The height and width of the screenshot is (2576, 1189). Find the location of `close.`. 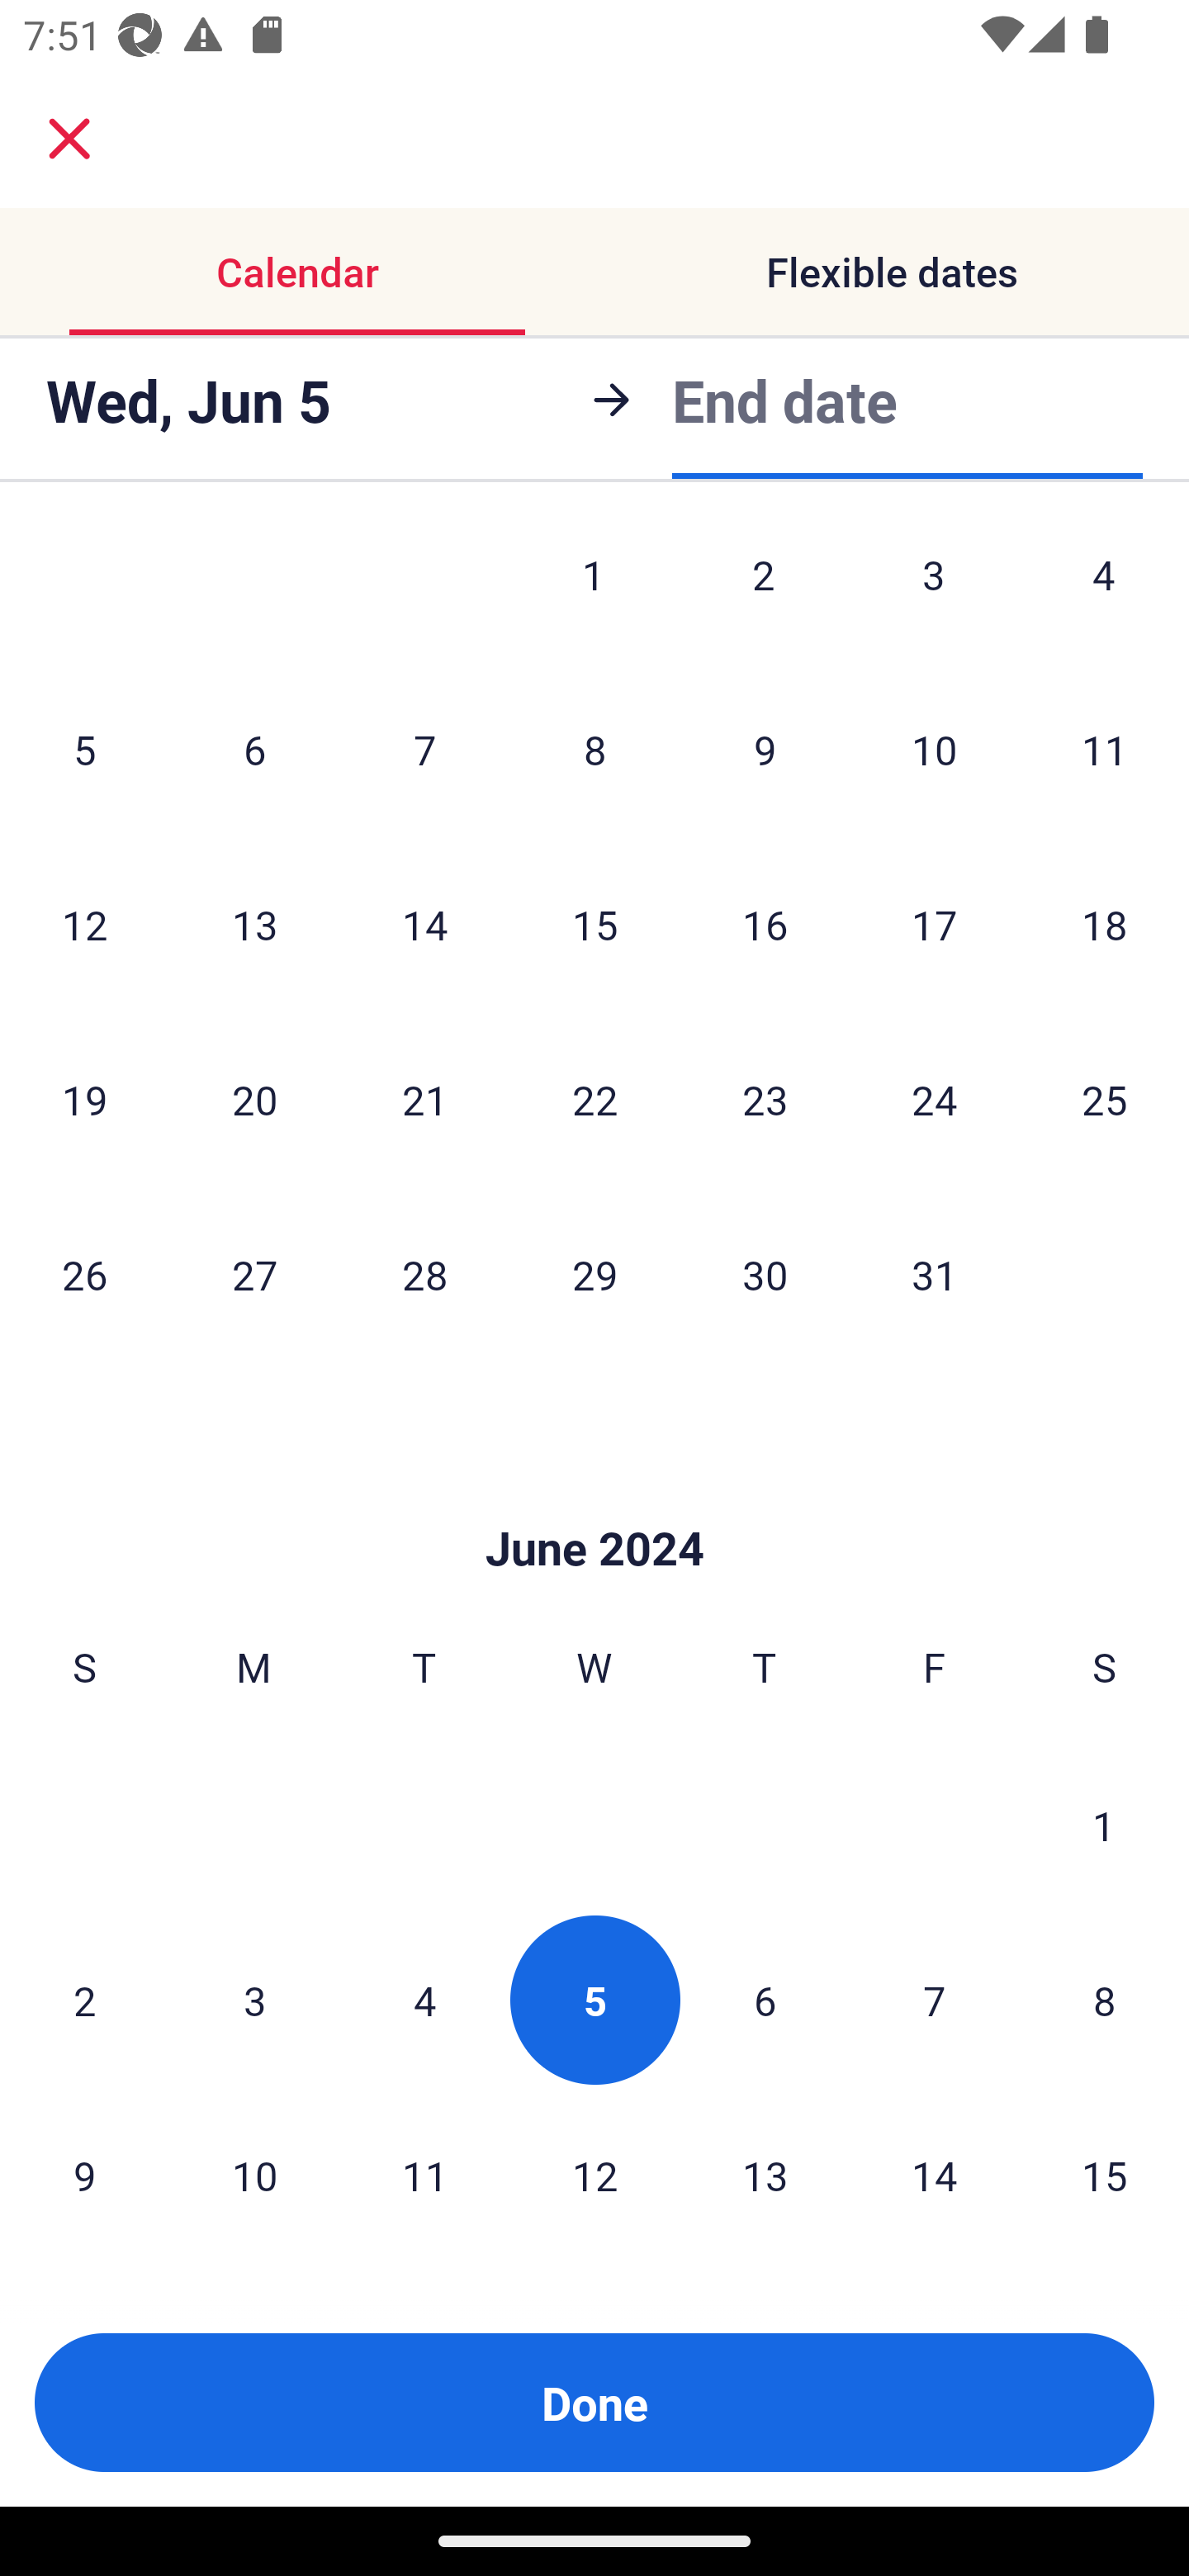

close. is located at coordinates (69, 139).